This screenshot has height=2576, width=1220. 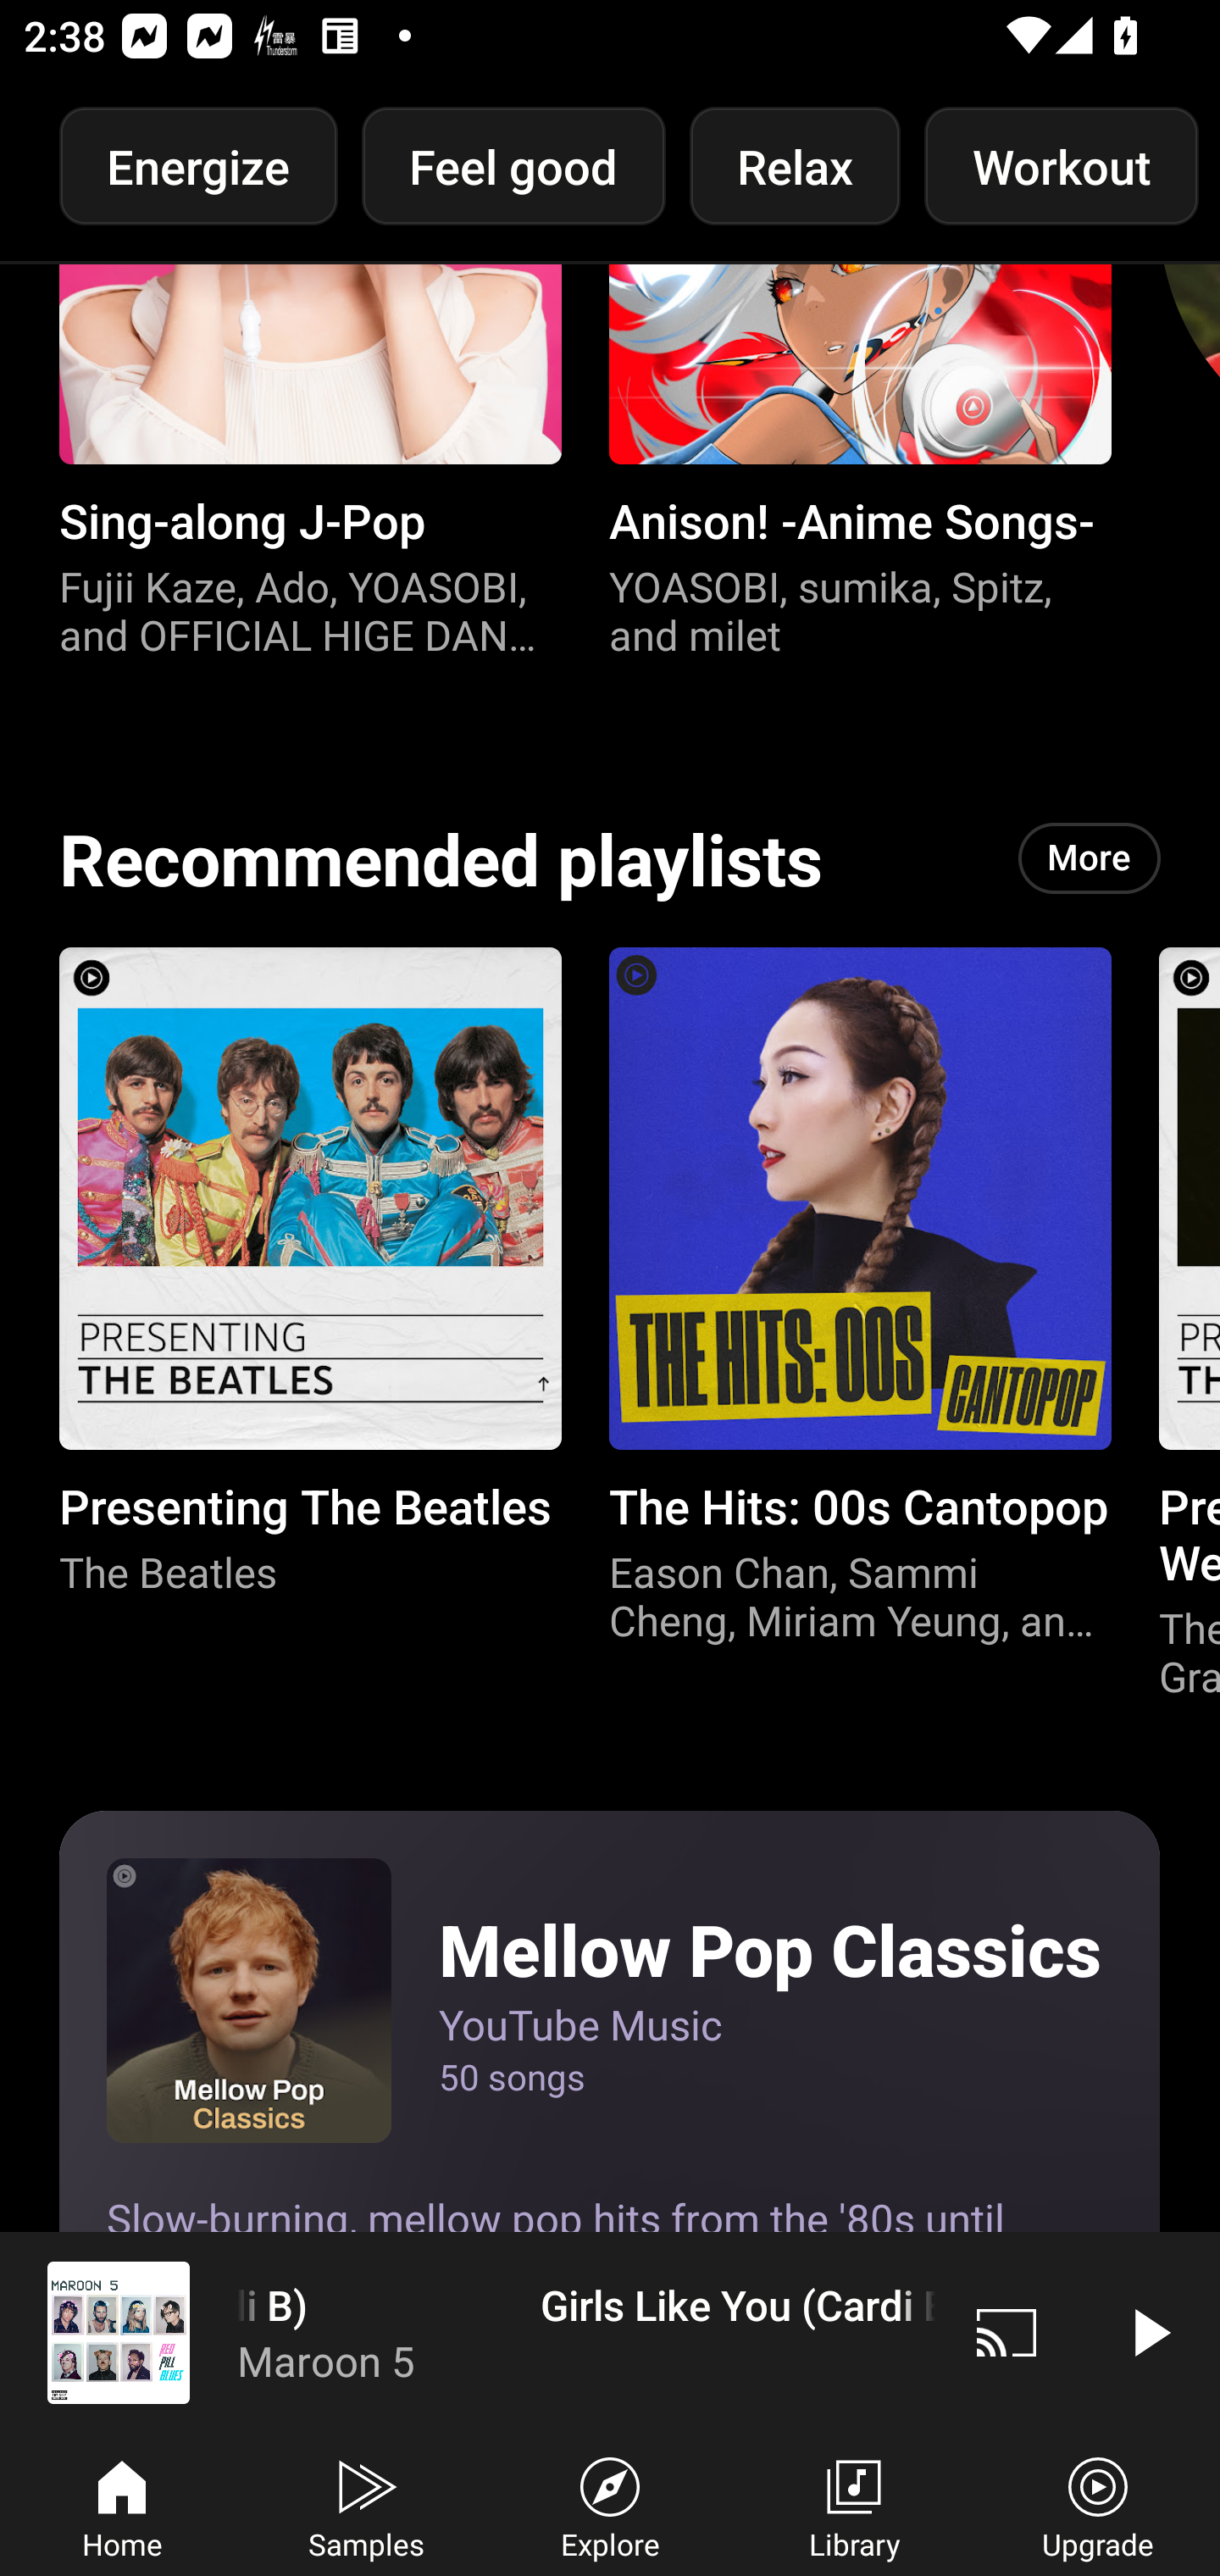 I want to click on Explore, so click(x=610, y=2505).